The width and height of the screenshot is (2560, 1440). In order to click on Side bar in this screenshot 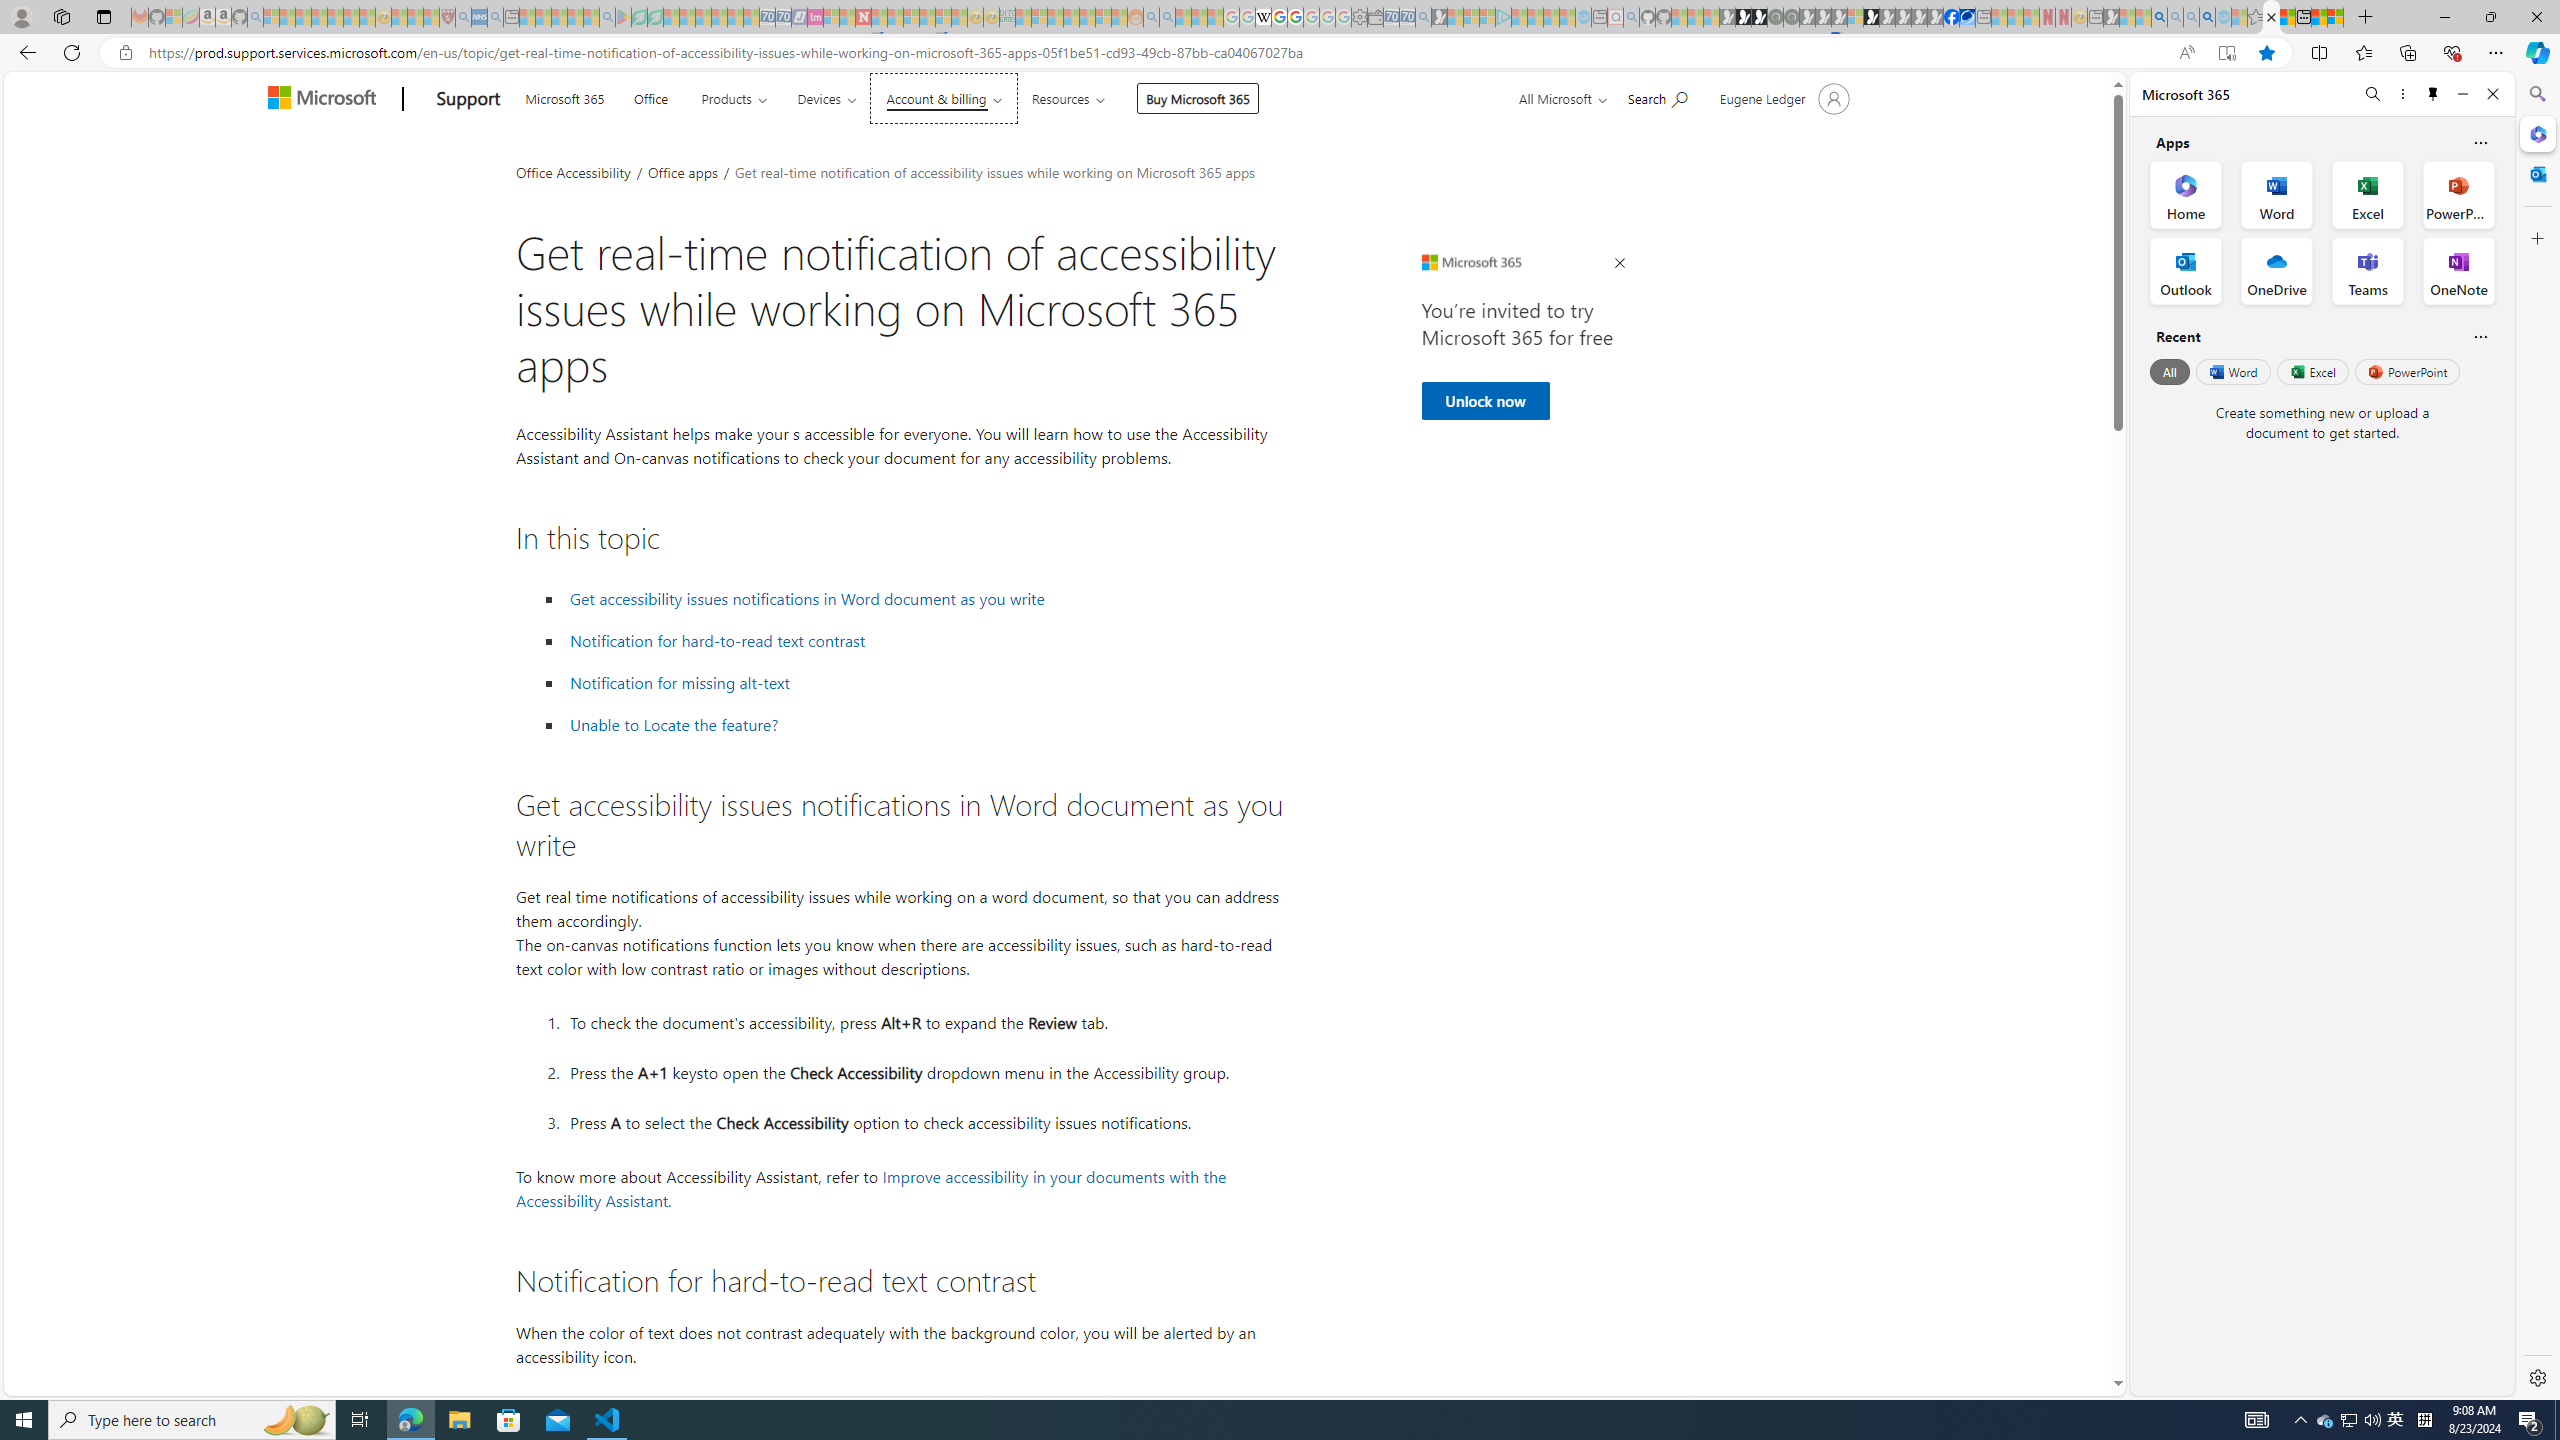, I will do `click(2538, 736)`.